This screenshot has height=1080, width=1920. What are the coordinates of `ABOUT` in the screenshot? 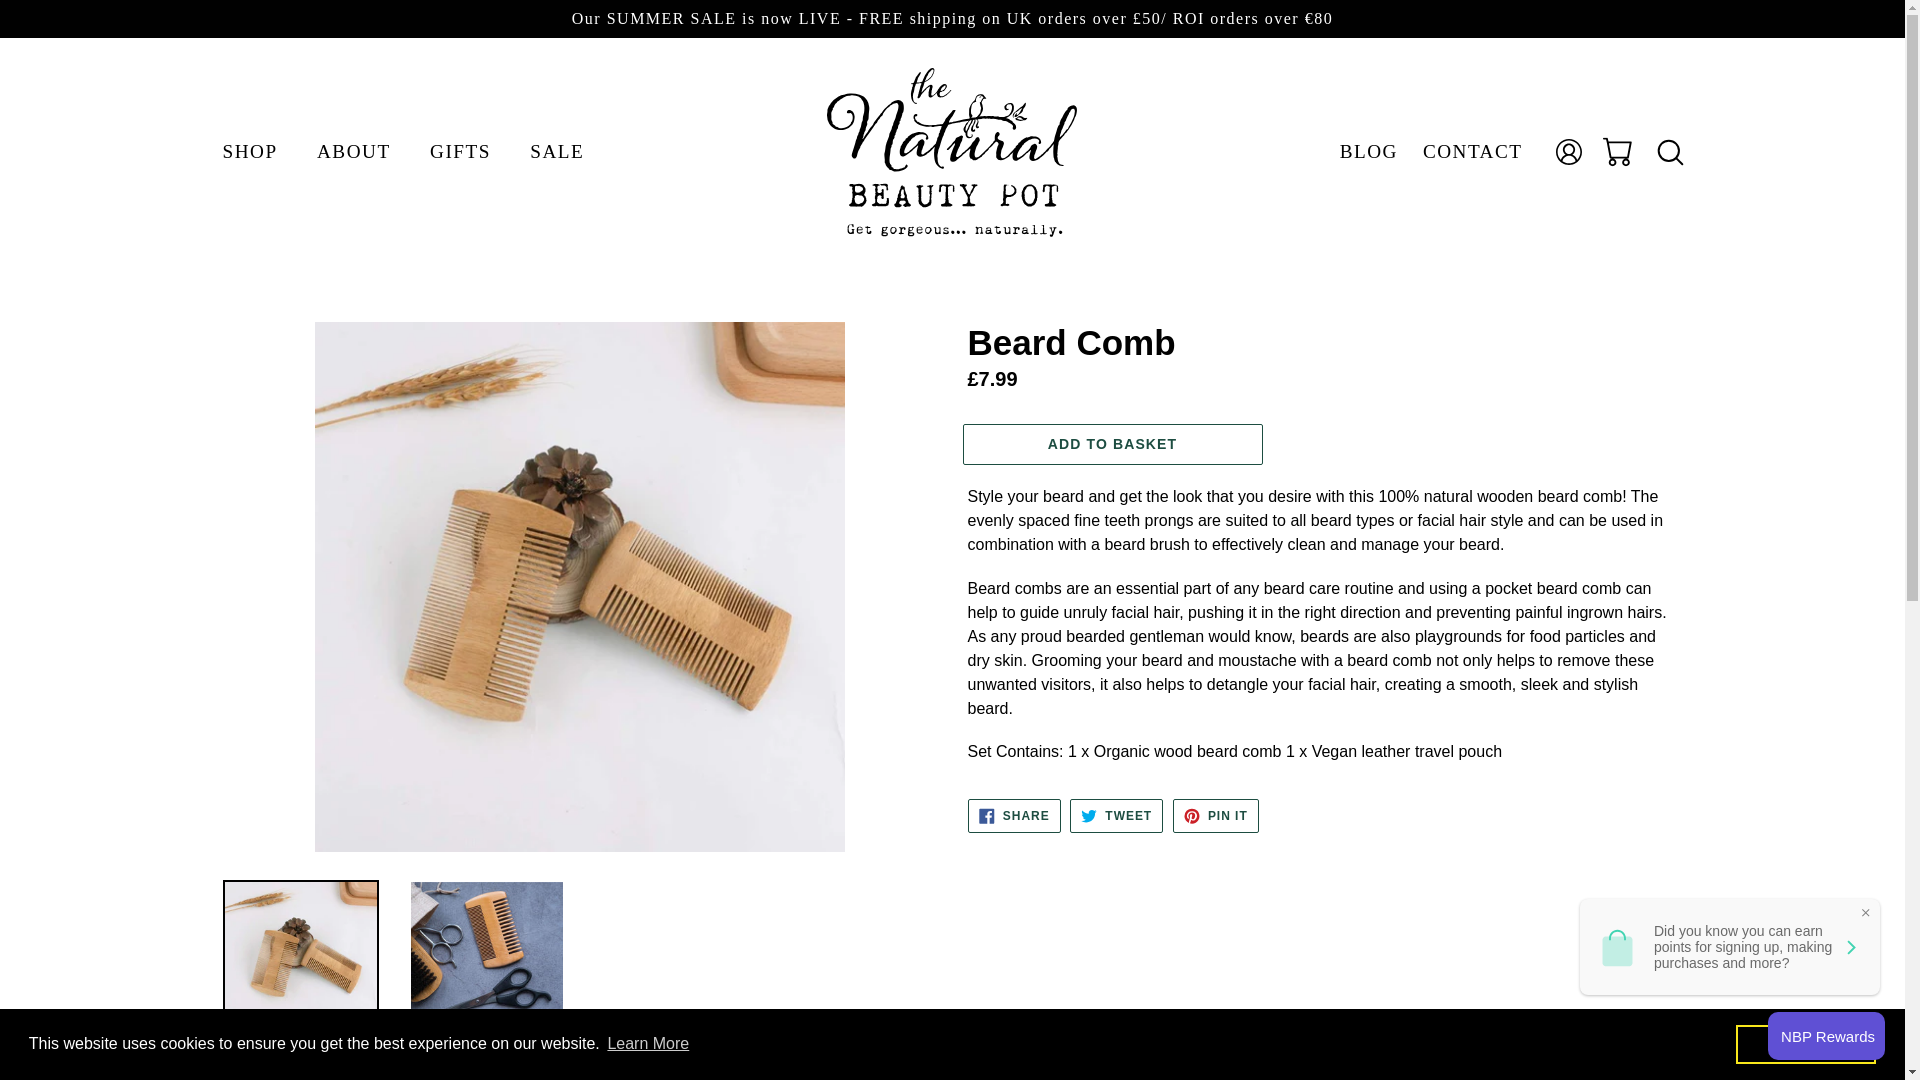 It's located at (1014, 816).